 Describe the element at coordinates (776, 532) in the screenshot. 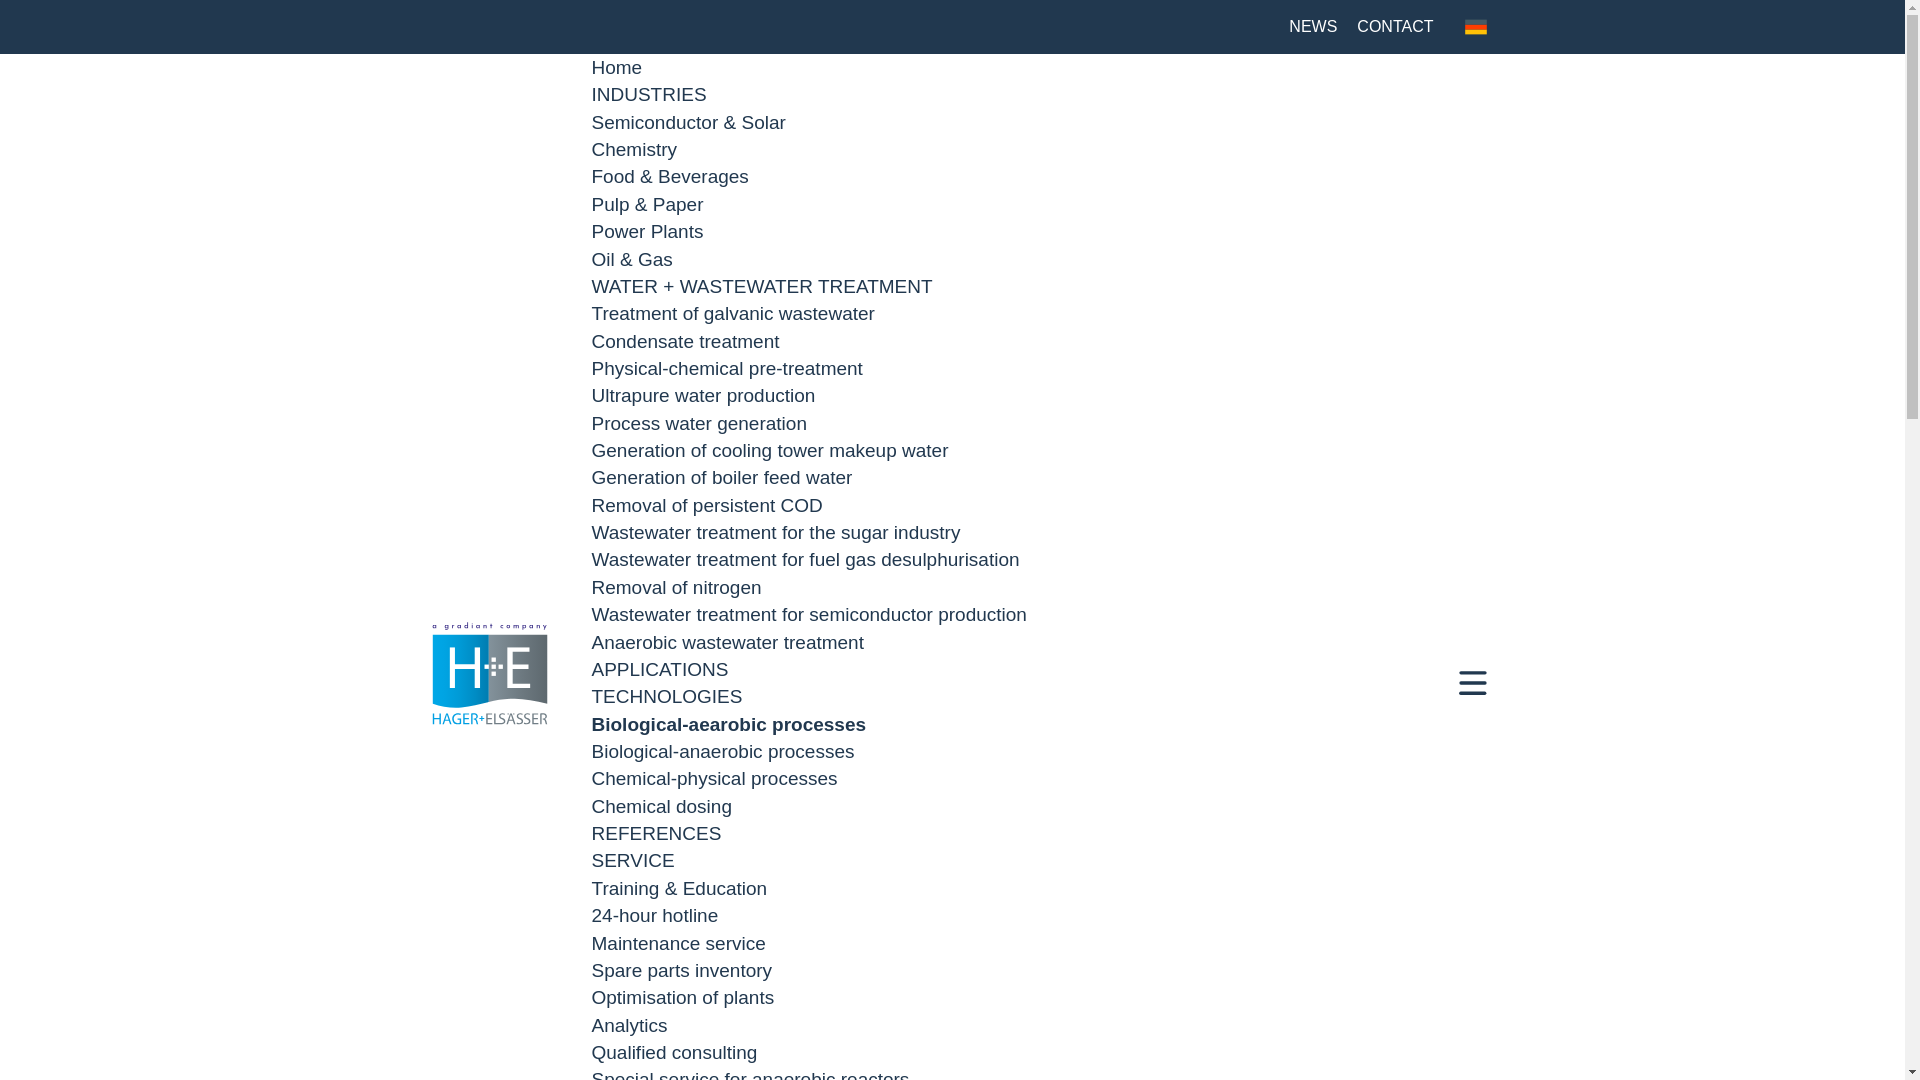

I see `Wastewater treatment for the sugar industry` at that location.